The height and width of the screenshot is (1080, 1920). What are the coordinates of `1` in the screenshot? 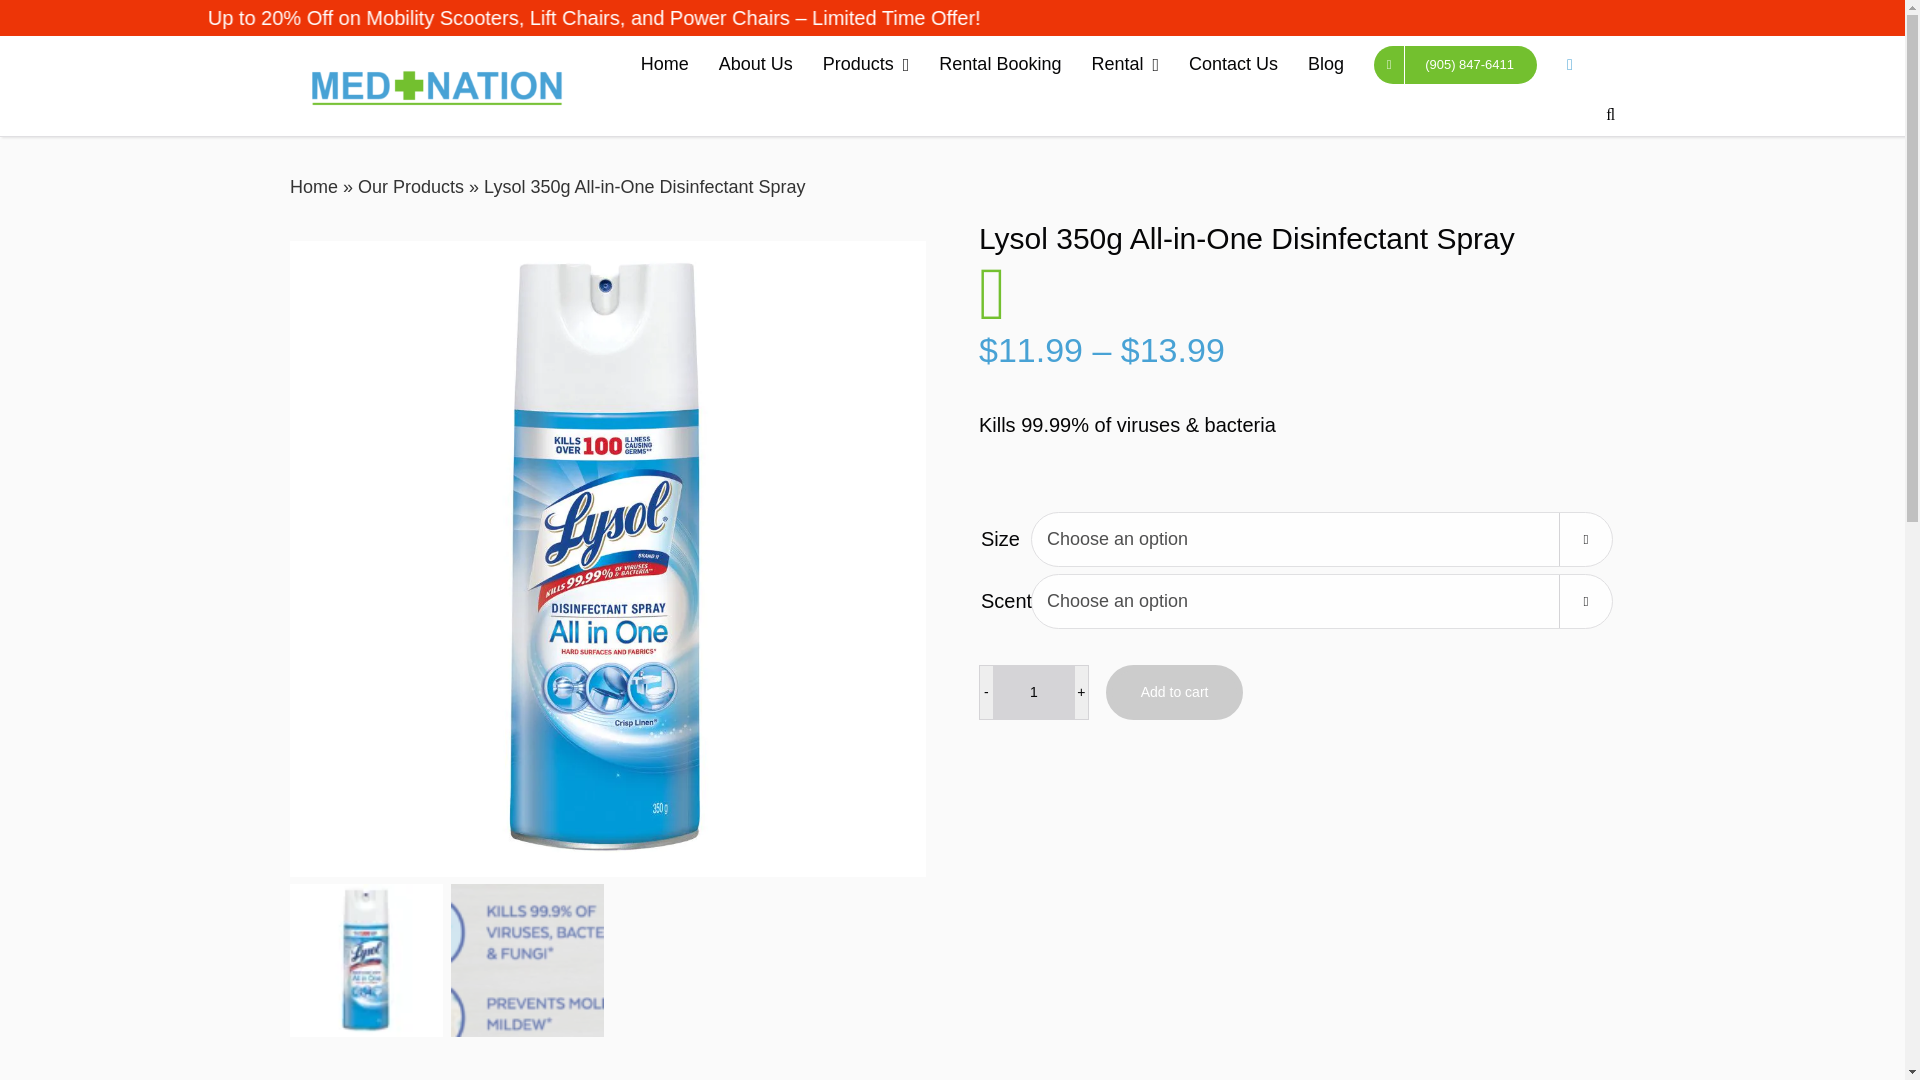 It's located at (1034, 692).